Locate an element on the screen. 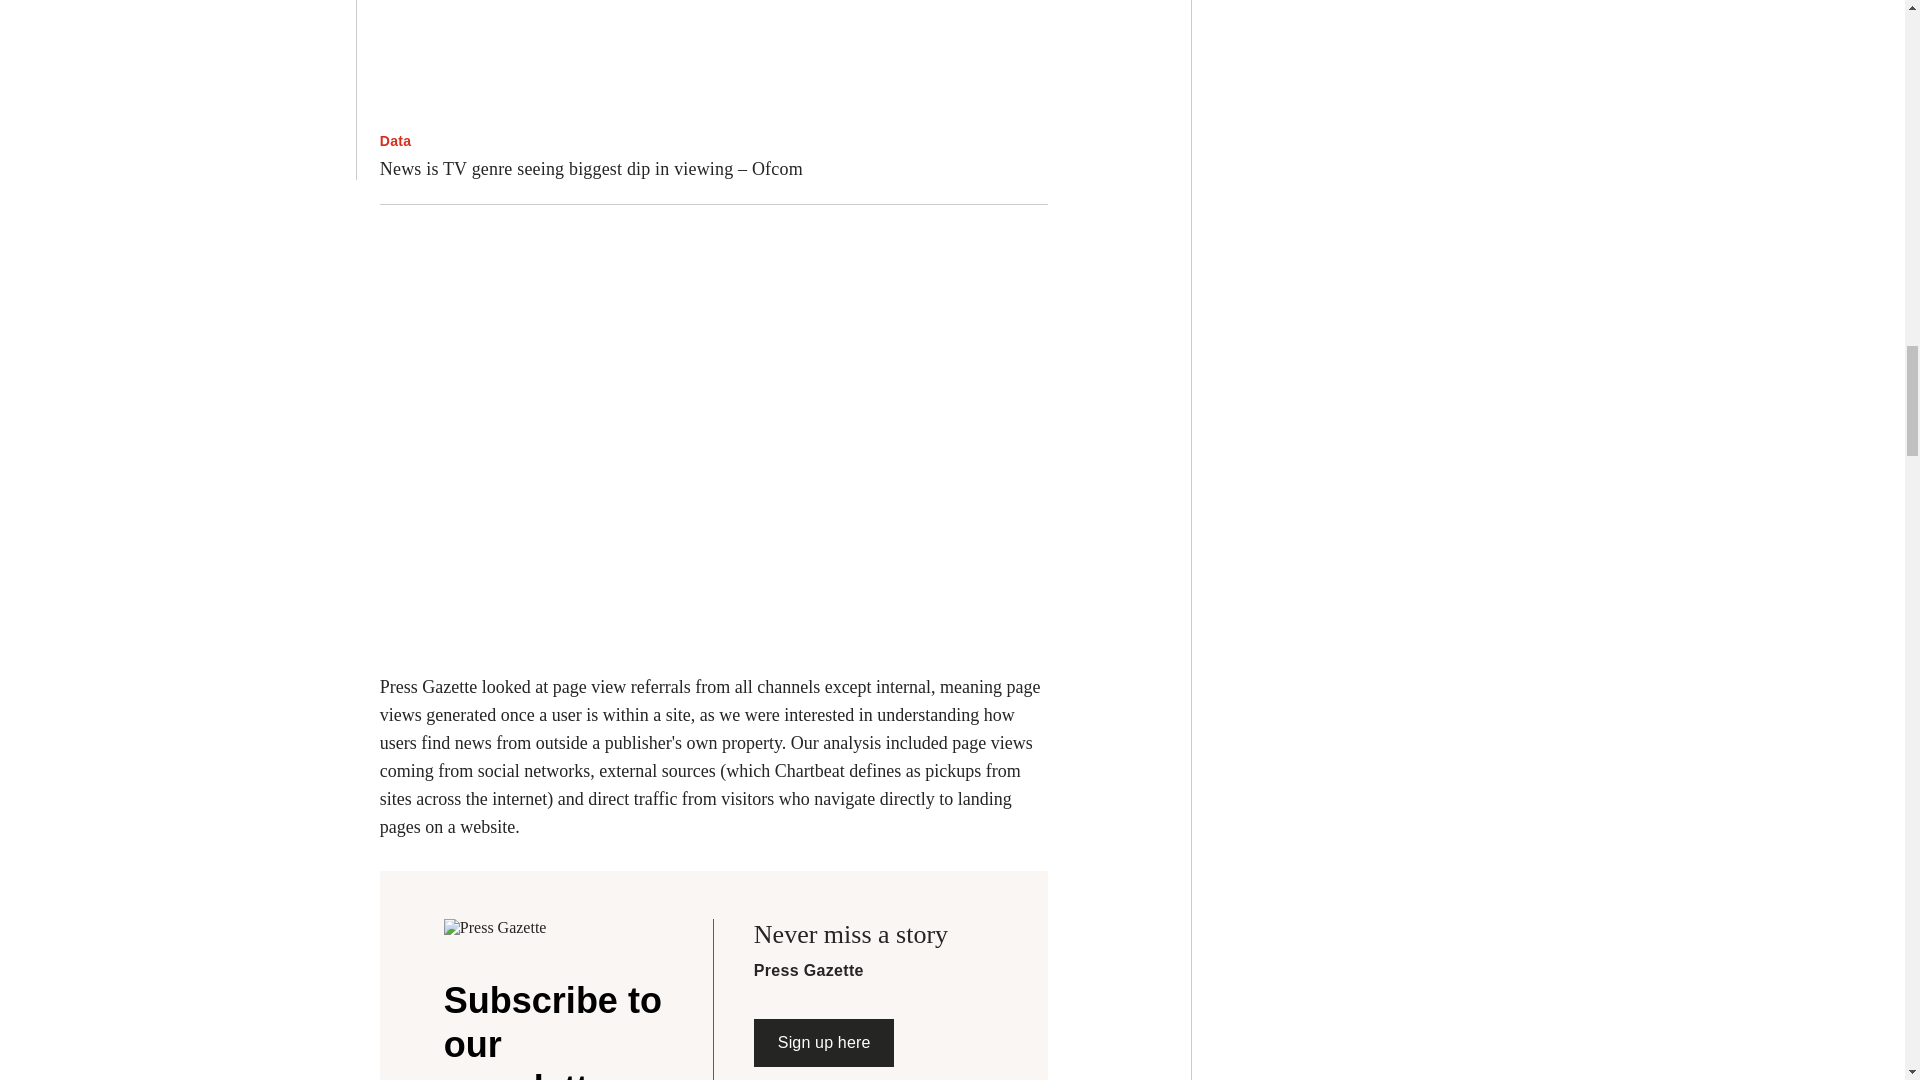 Image resolution: width=1920 pixels, height=1080 pixels. Press Gazette  is located at coordinates (511, 928).